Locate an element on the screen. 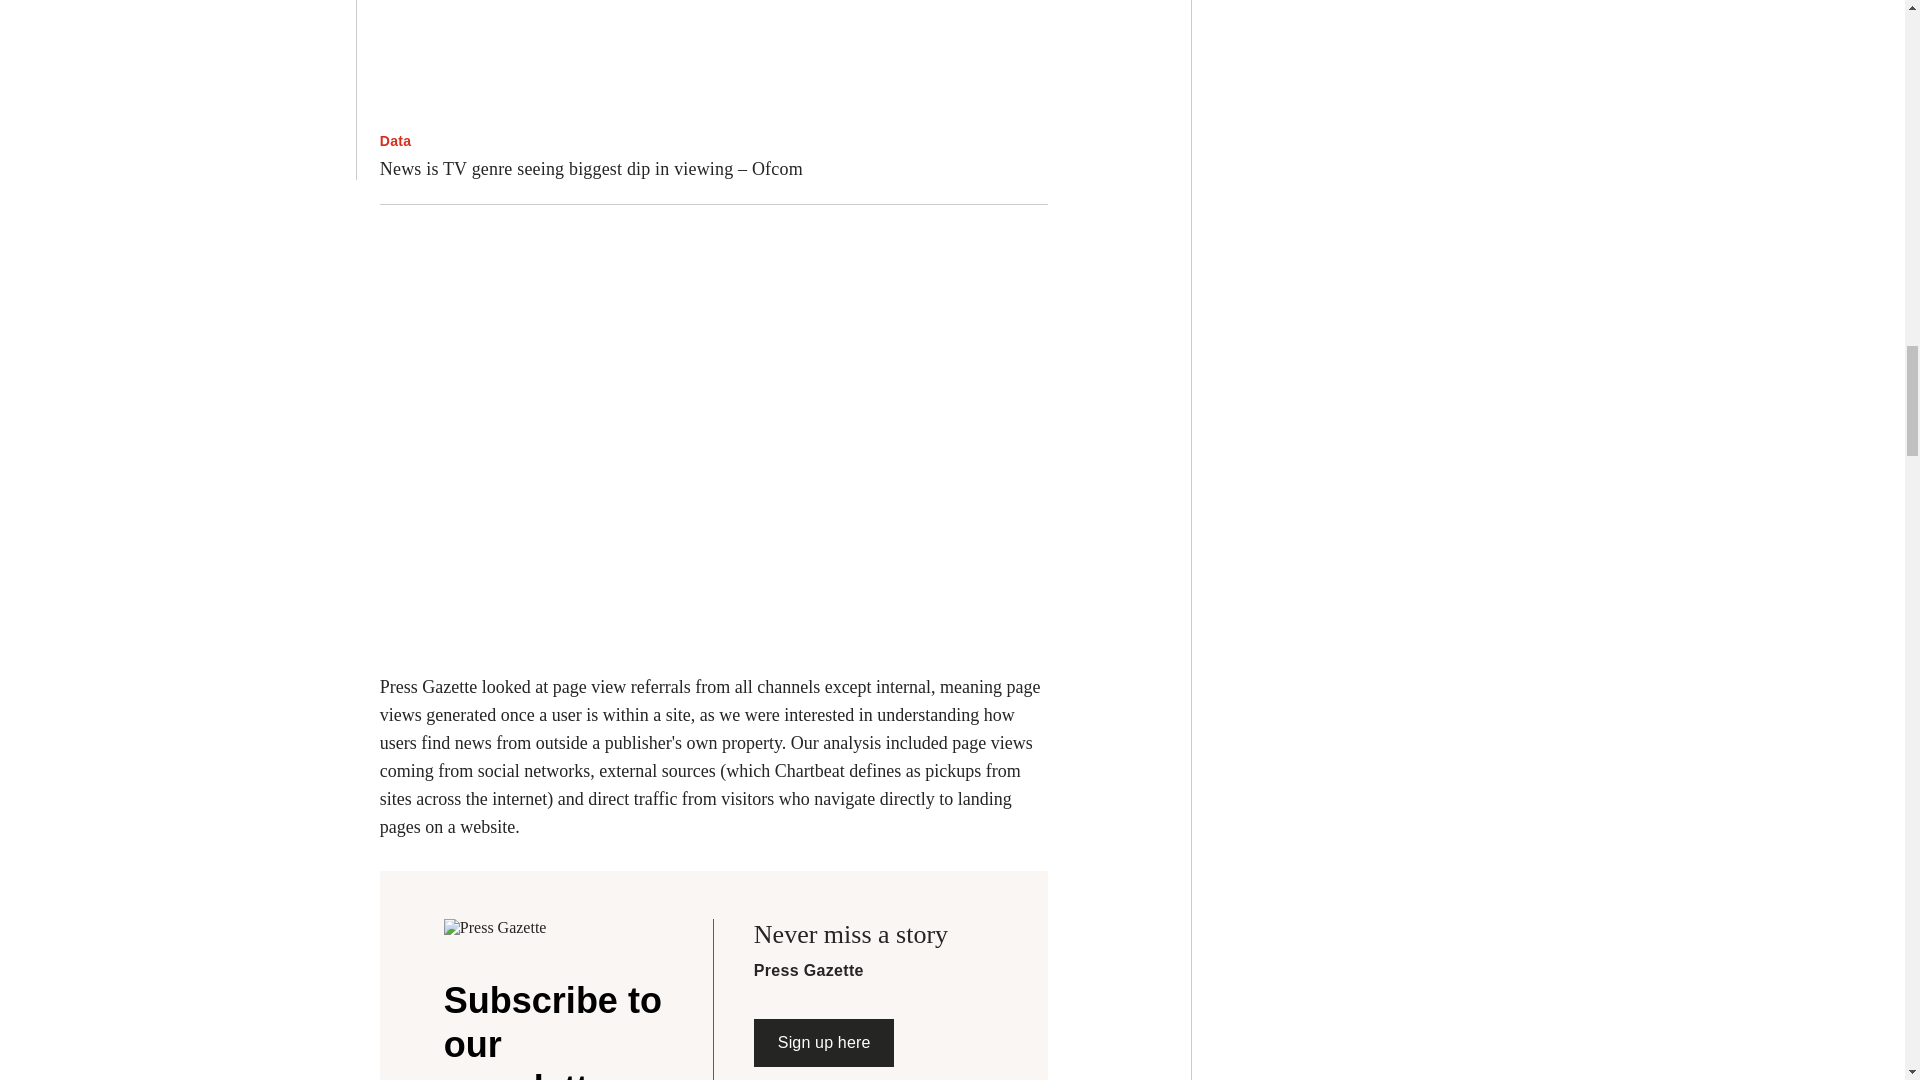 Image resolution: width=1920 pixels, height=1080 pixels. Press Gazette  is located at coordinates (511, 928).